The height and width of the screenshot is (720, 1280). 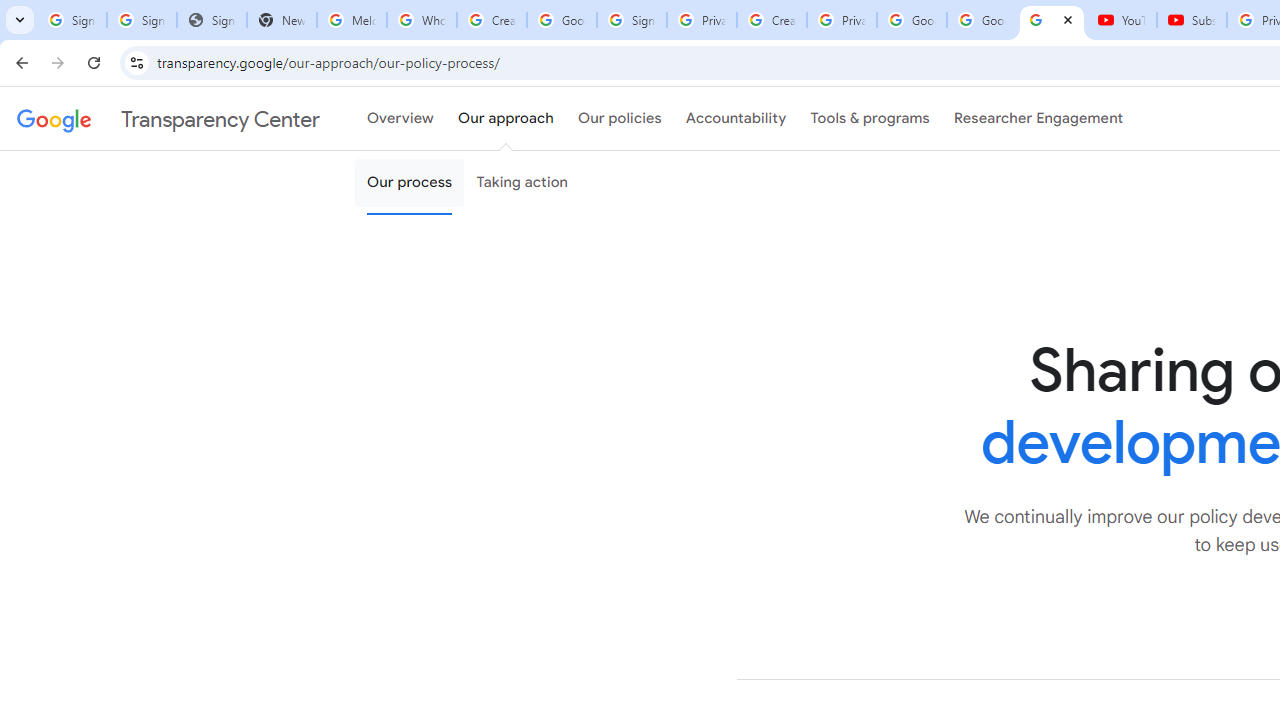 I want to click on Tools & programs, so click(x=870, y=119).